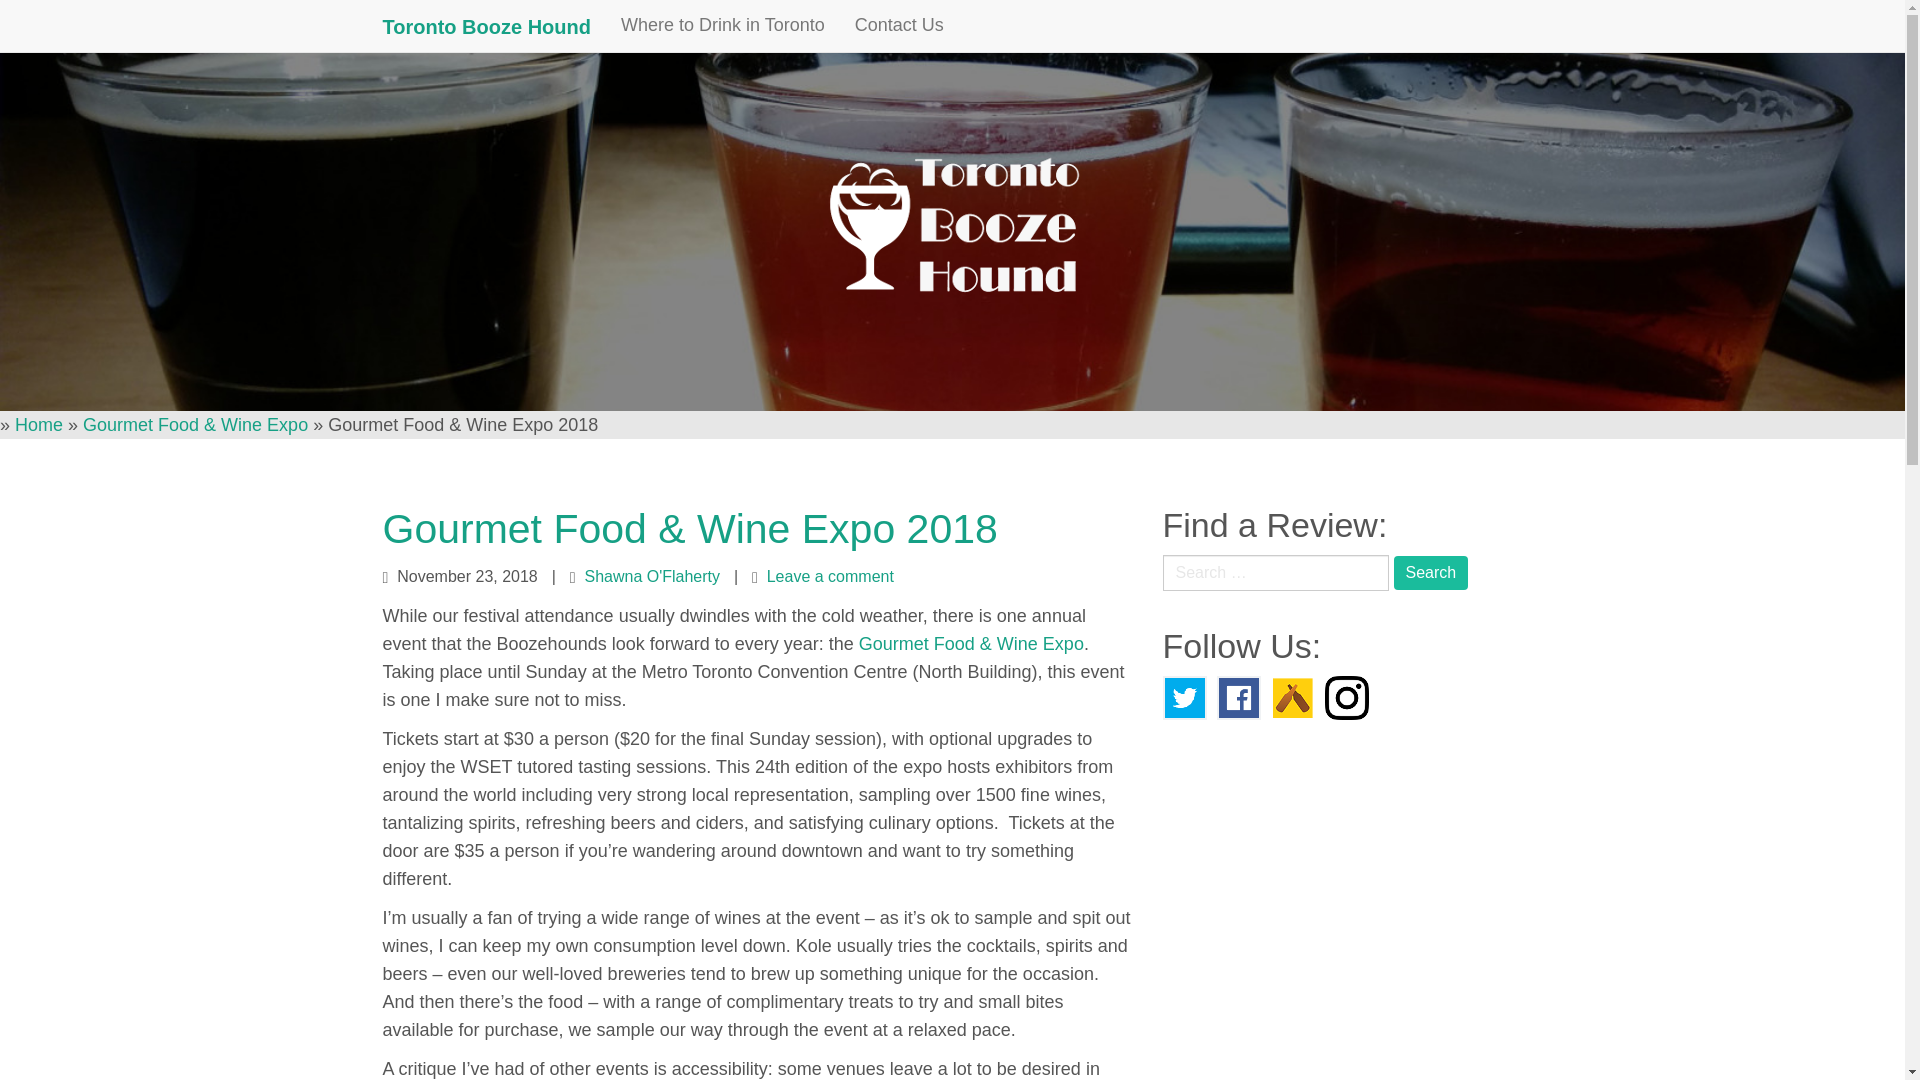 The height and width of the screenshot is (1080, 1920). Describe the element at coordinates (899, 24) in the screenshot. I see `Contact Us` at that location.